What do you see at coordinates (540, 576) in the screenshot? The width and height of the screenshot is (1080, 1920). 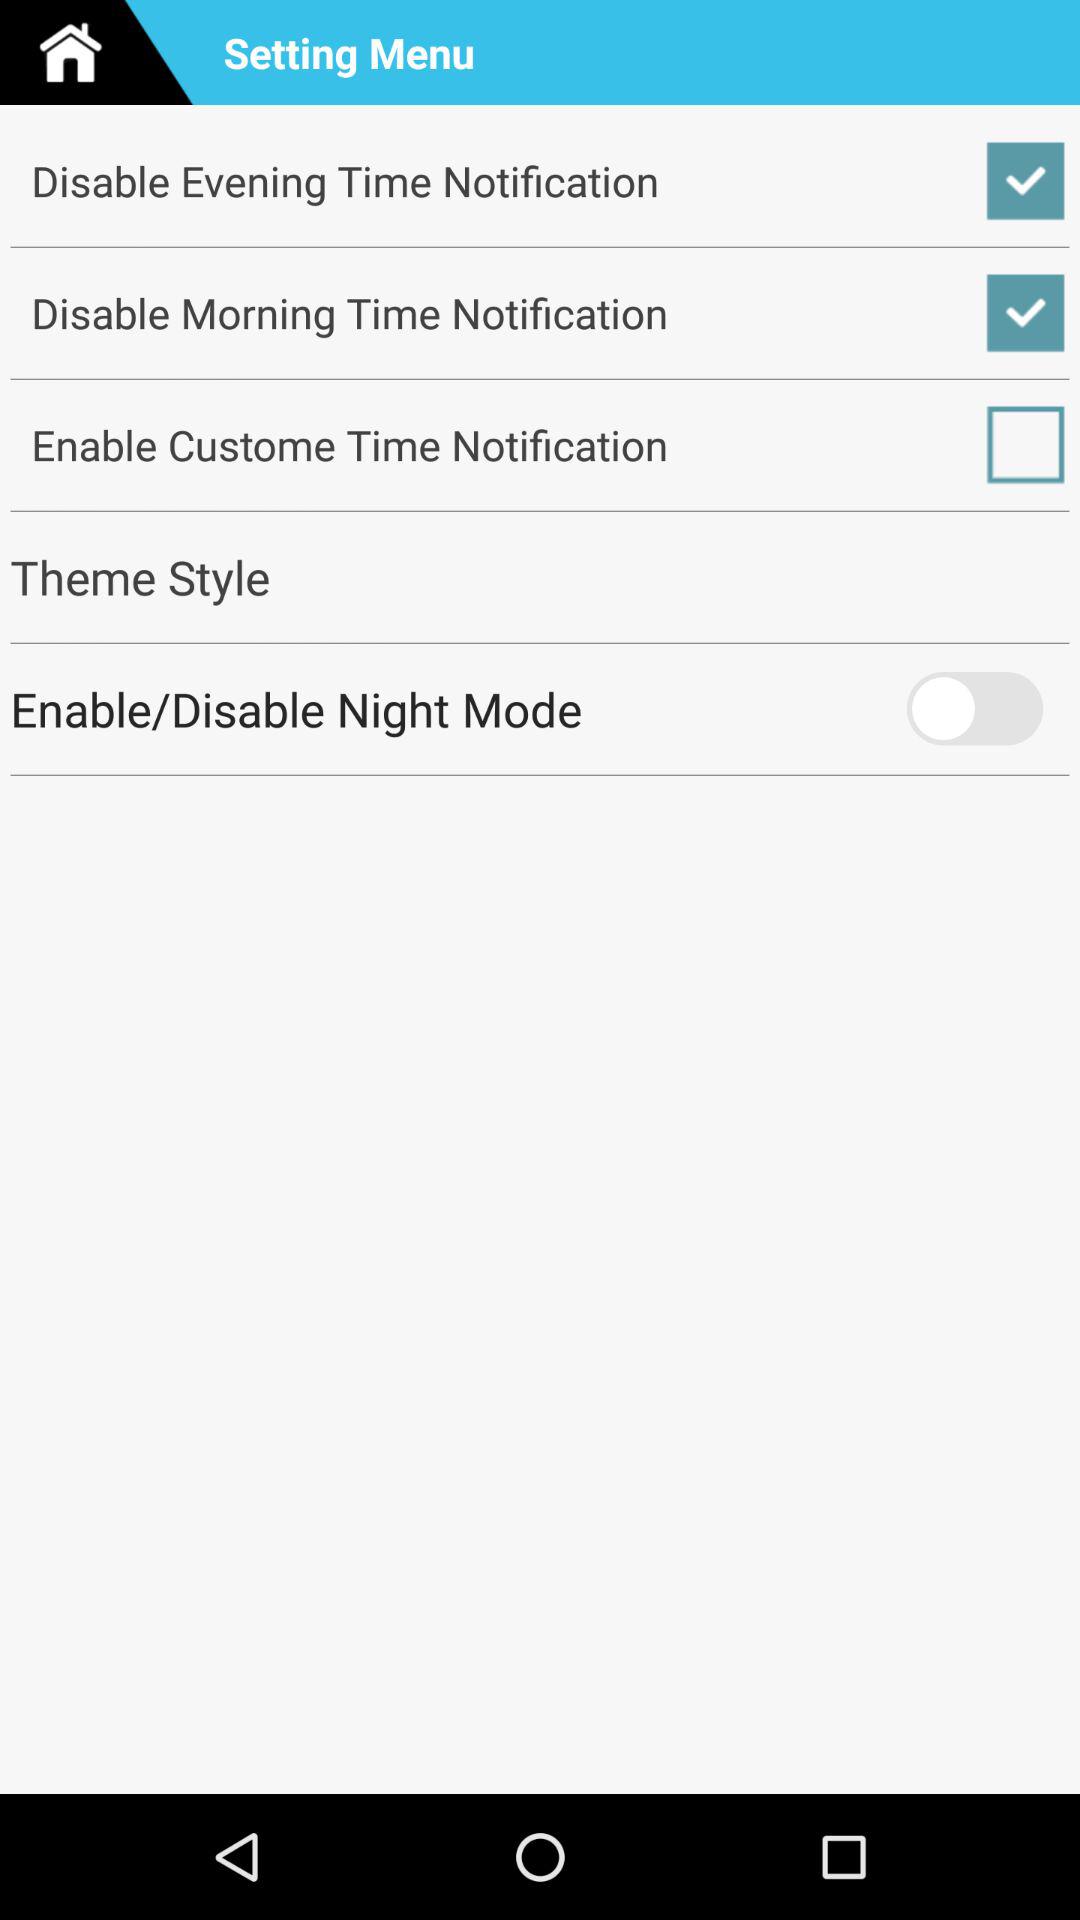 I see `press the checkbox below the enable custome time` at bounding box center [540, 576].